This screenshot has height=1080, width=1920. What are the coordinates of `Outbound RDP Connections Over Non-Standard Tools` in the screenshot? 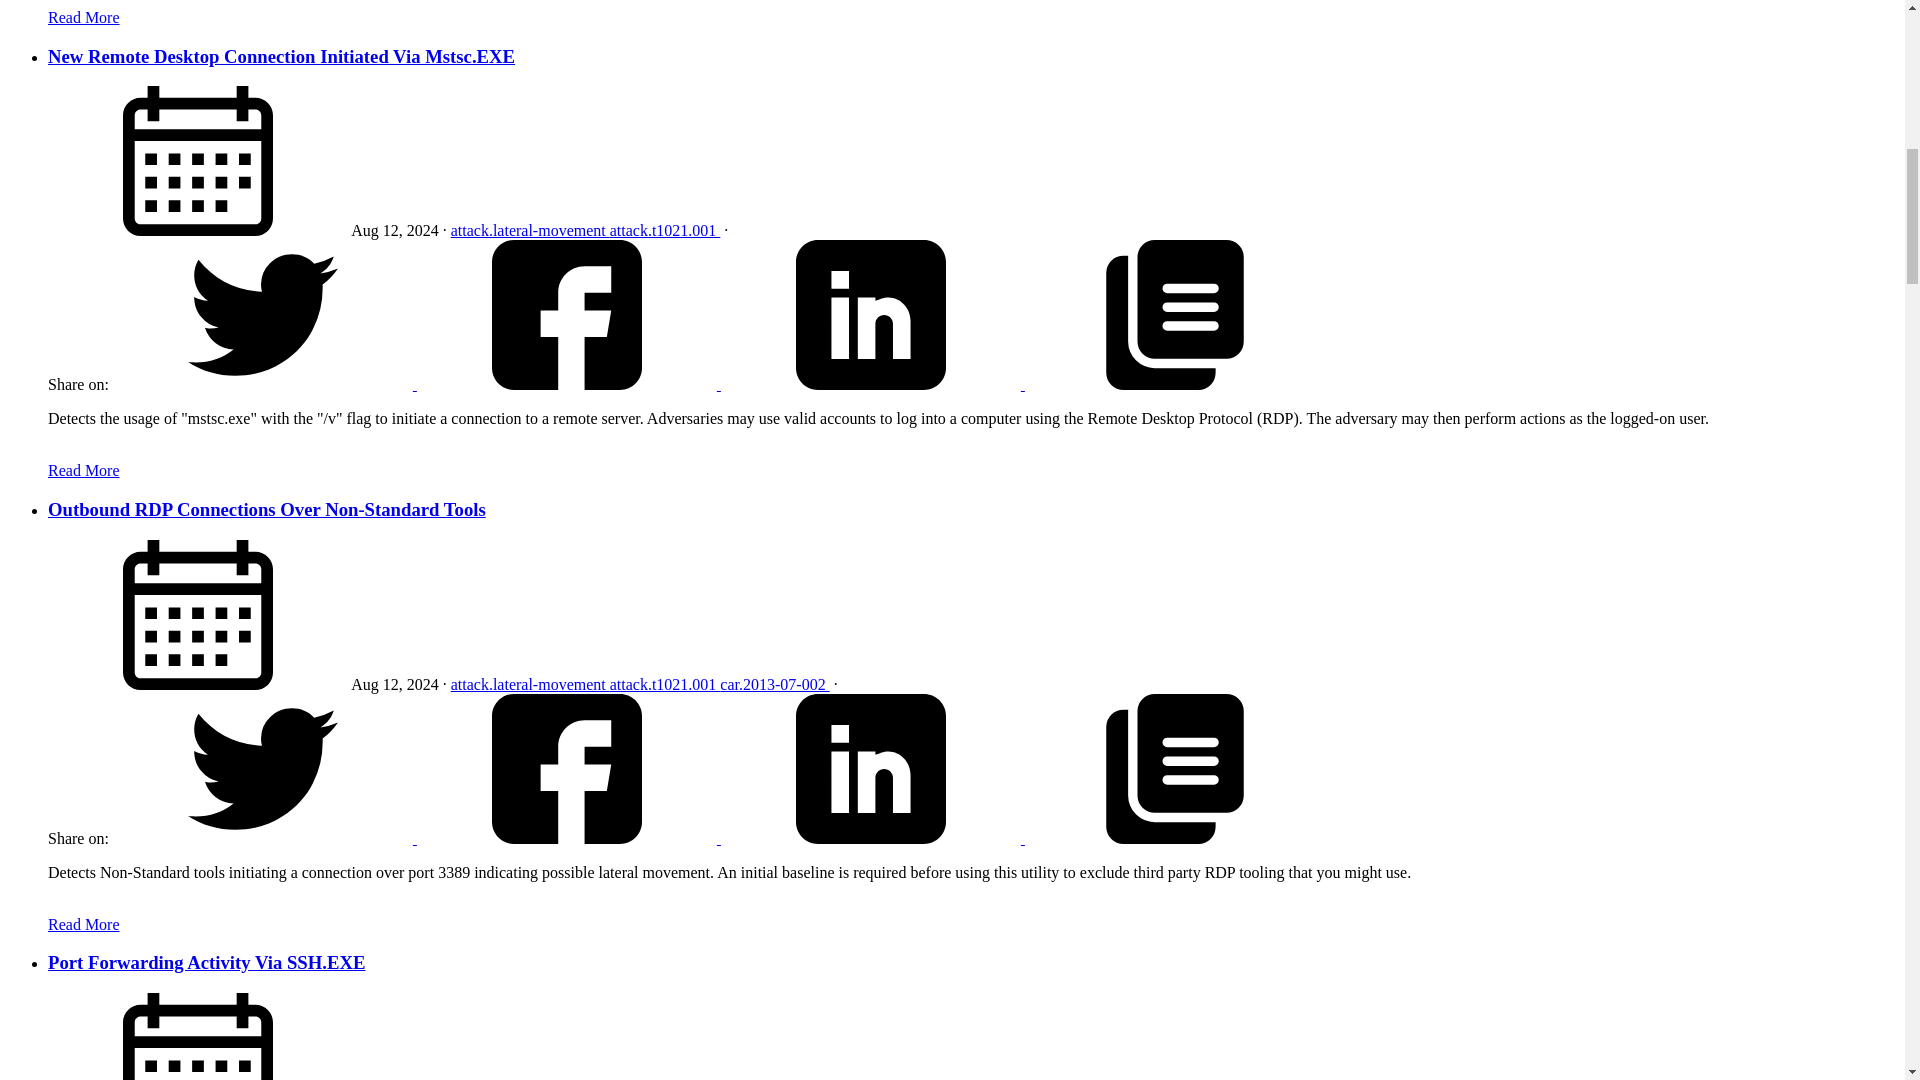 It's located at (266, 508).